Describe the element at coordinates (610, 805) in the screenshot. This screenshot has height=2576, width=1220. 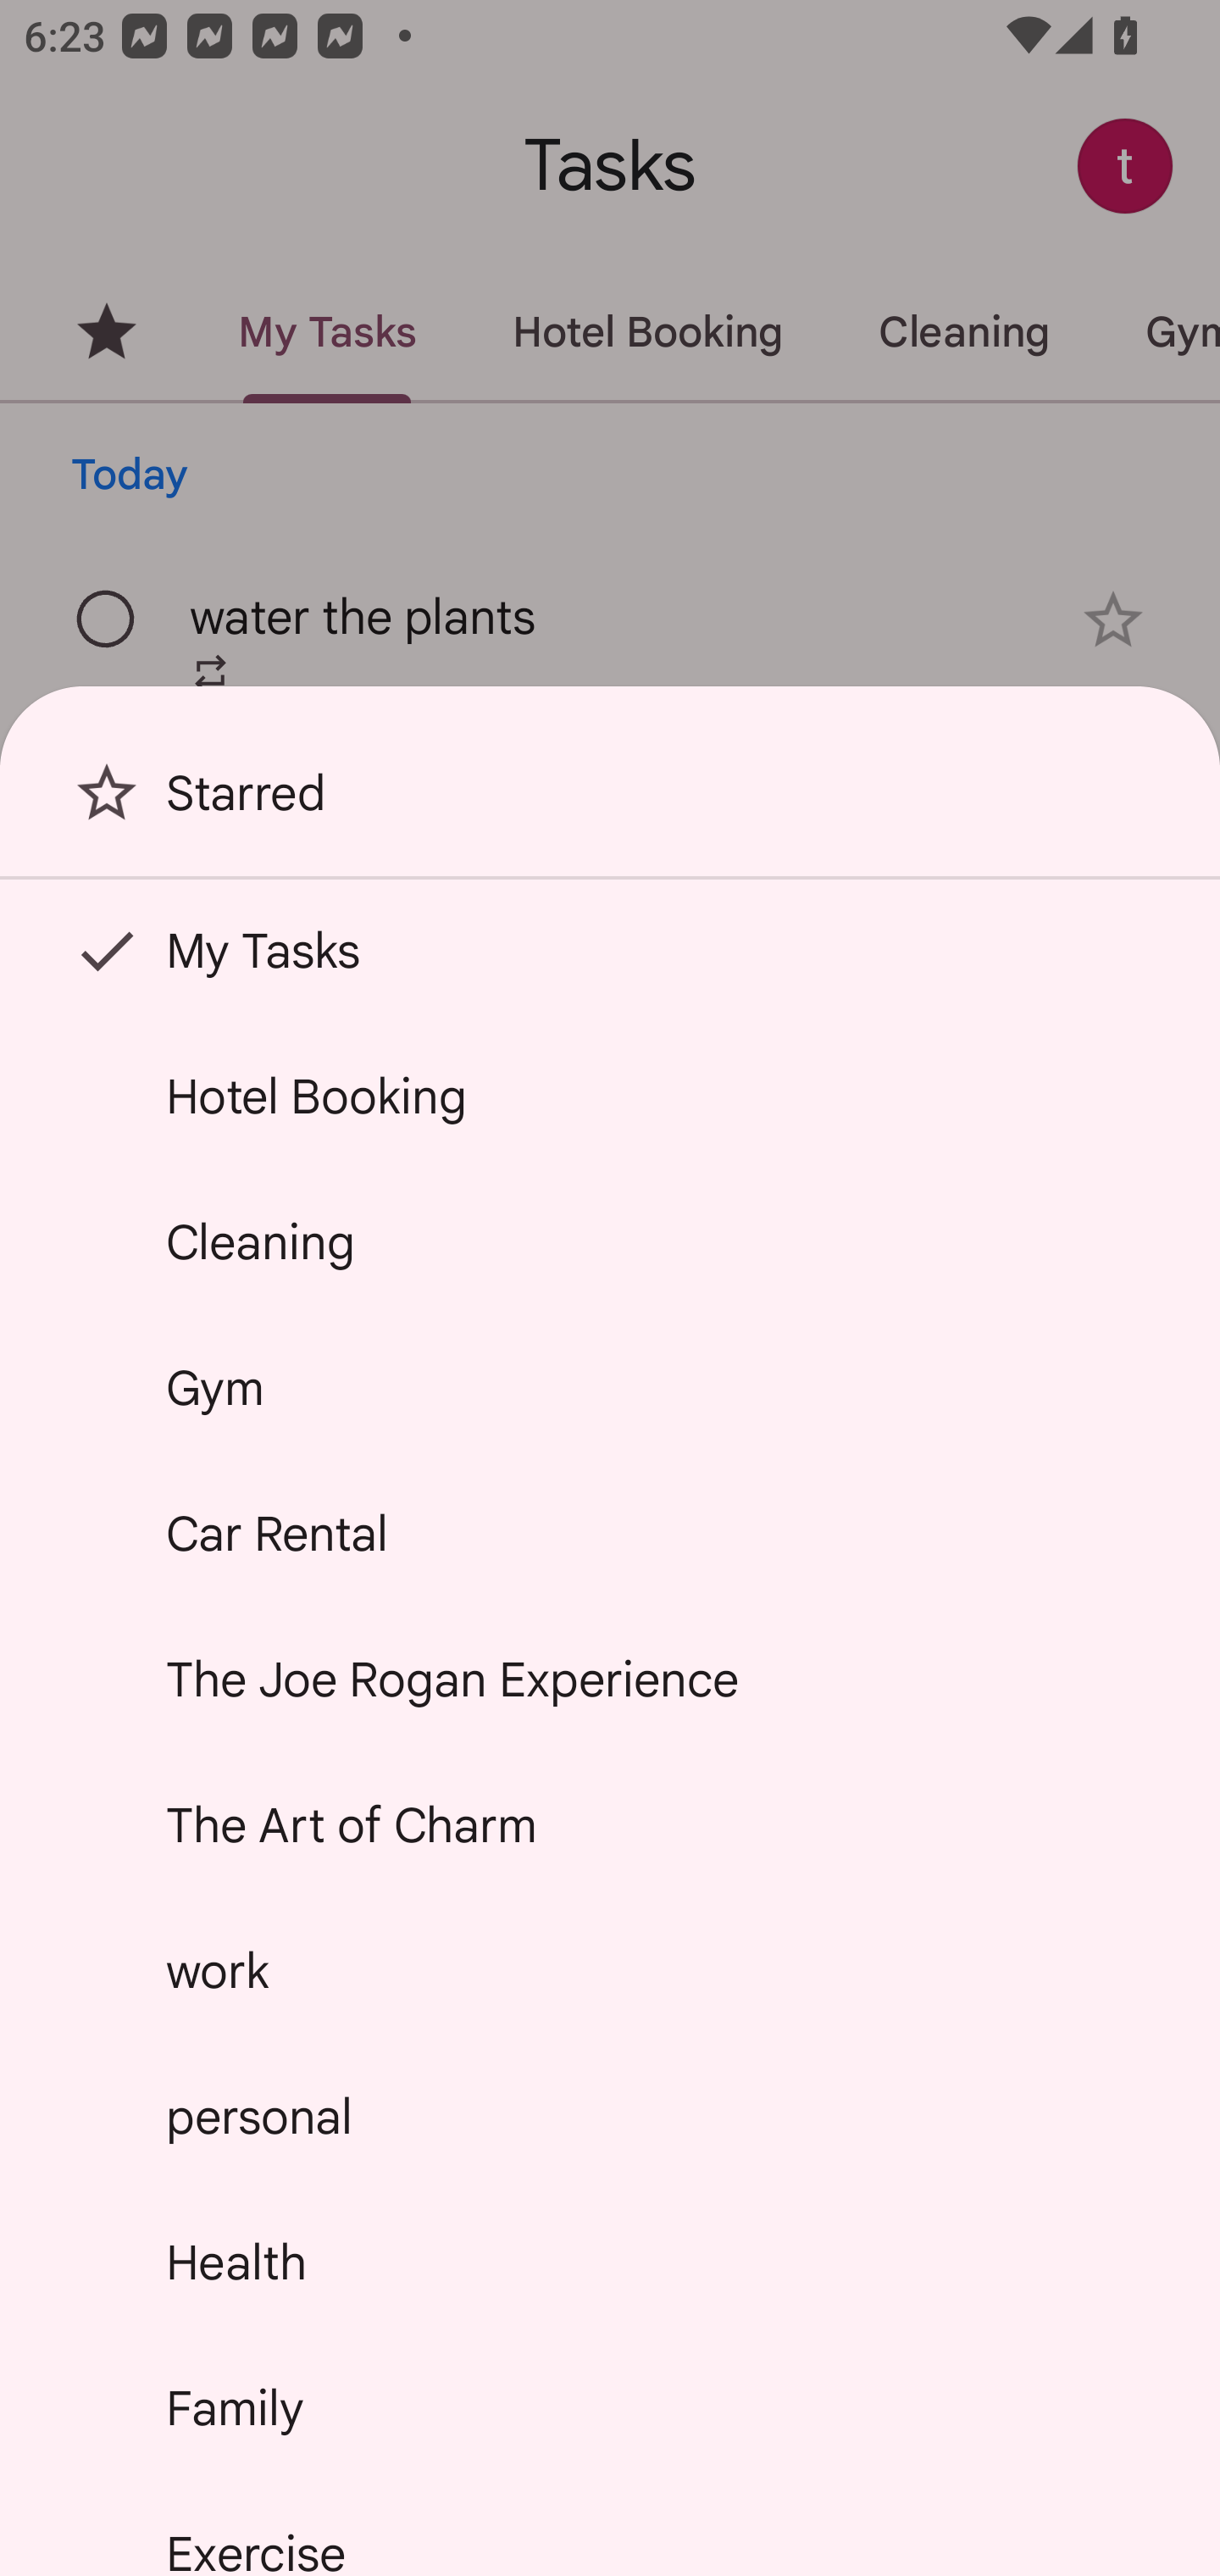
I see `Starred` at that location.